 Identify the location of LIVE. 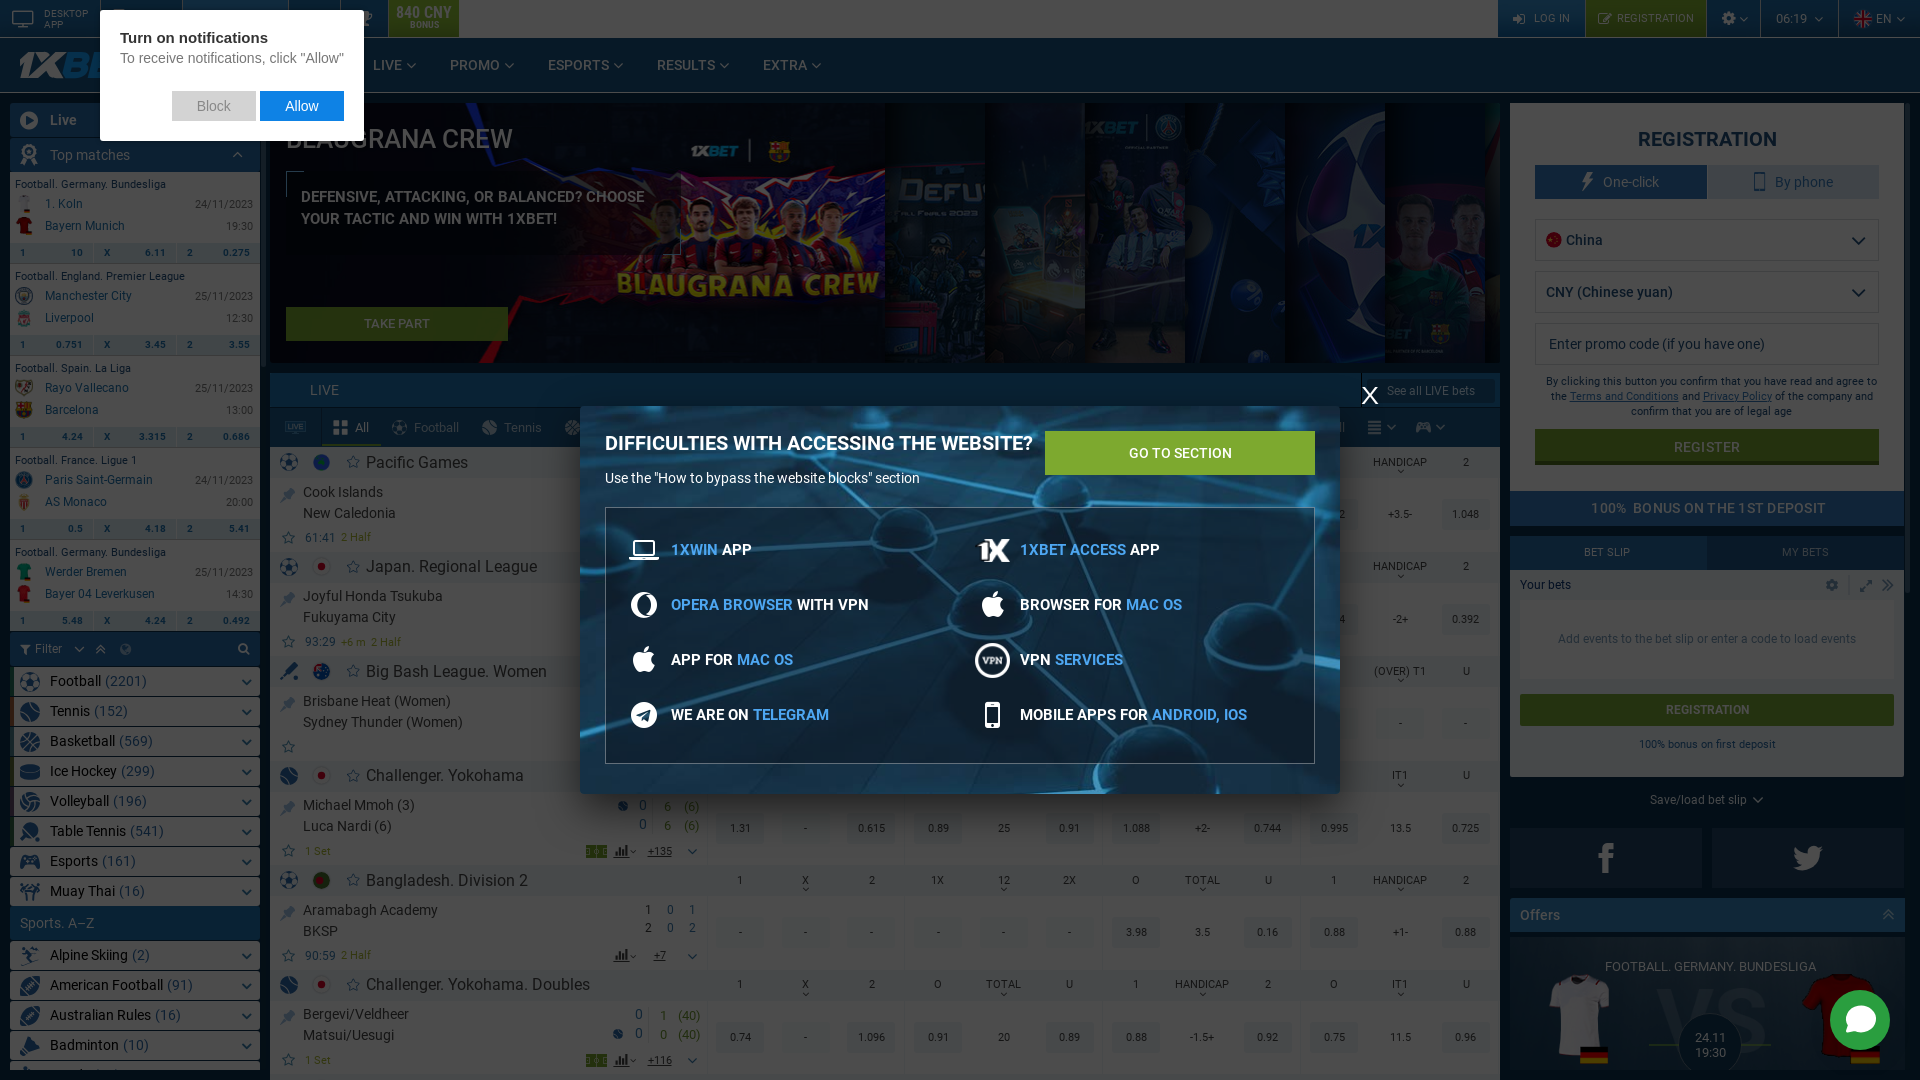
(830, 390).